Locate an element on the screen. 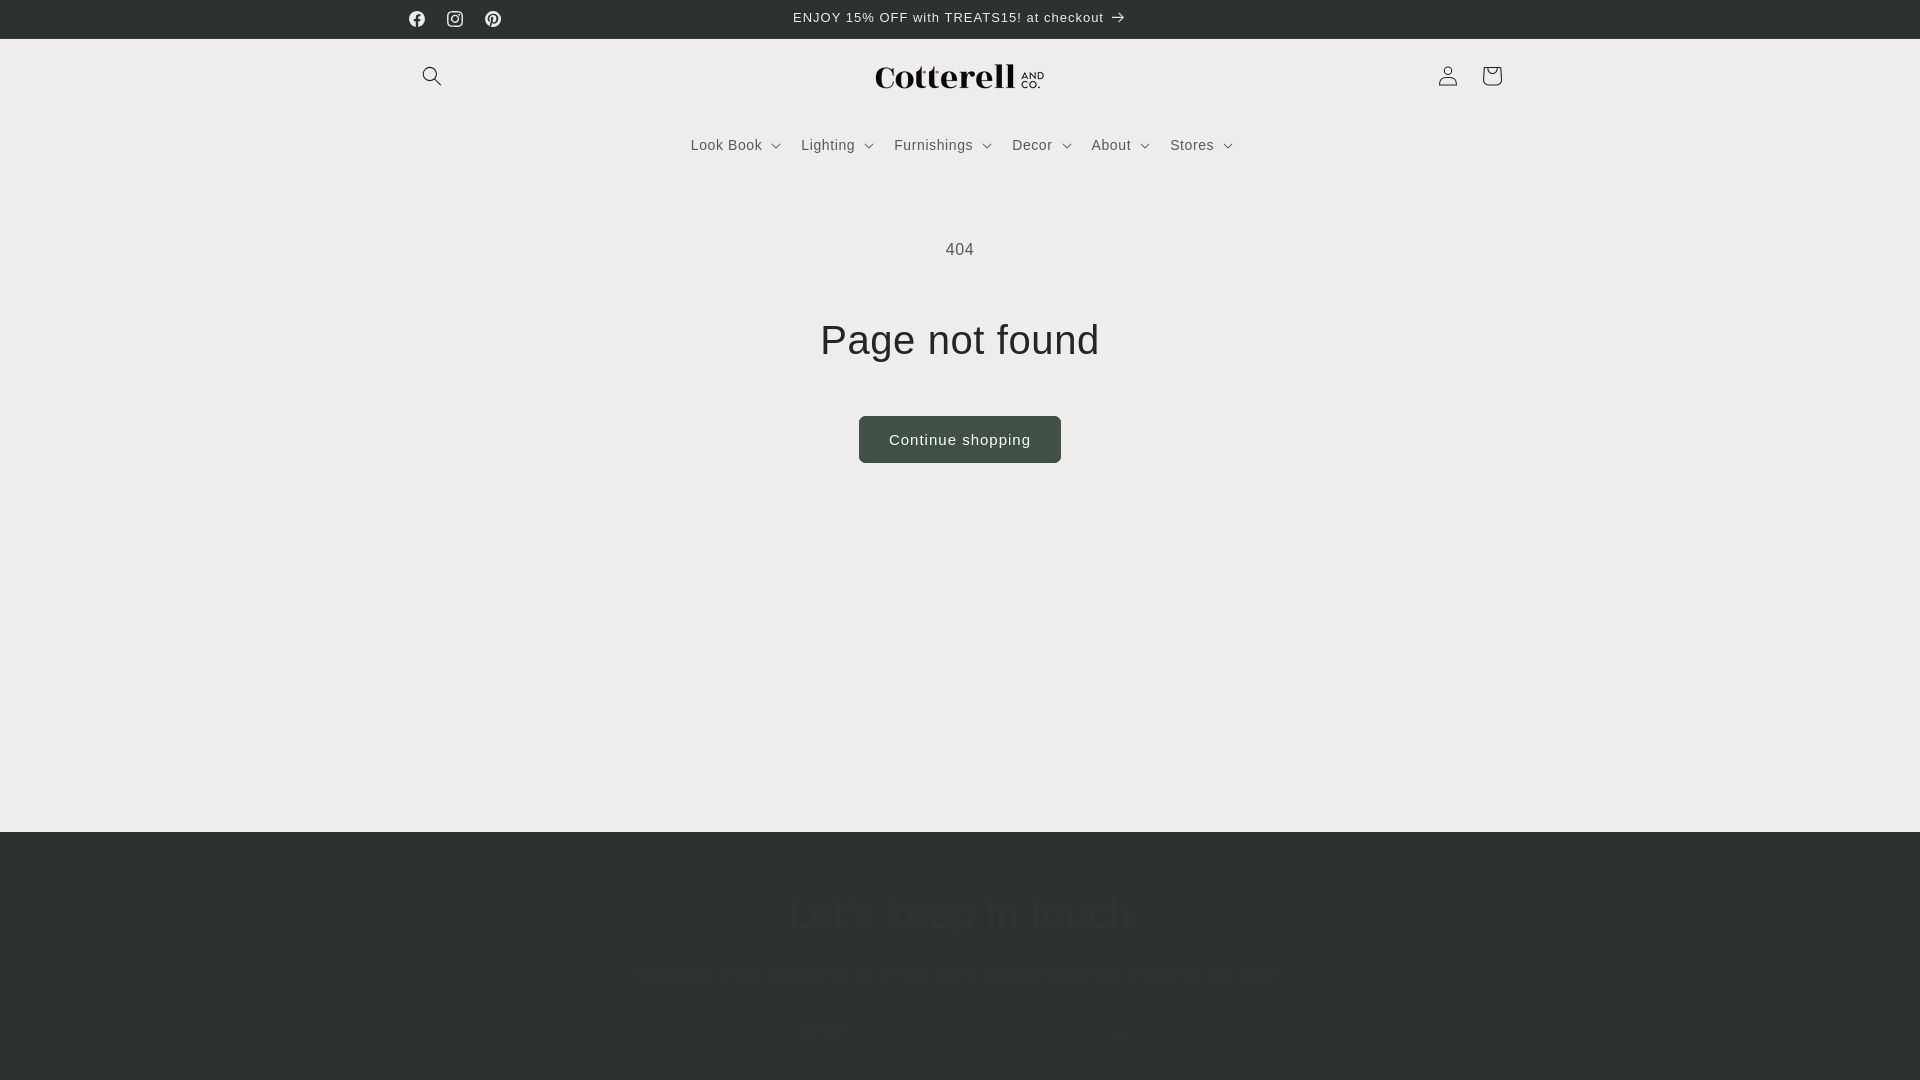 The height and width of the screenshot is (1080, 1920). Pinterest is located at coordinates (493, 18).